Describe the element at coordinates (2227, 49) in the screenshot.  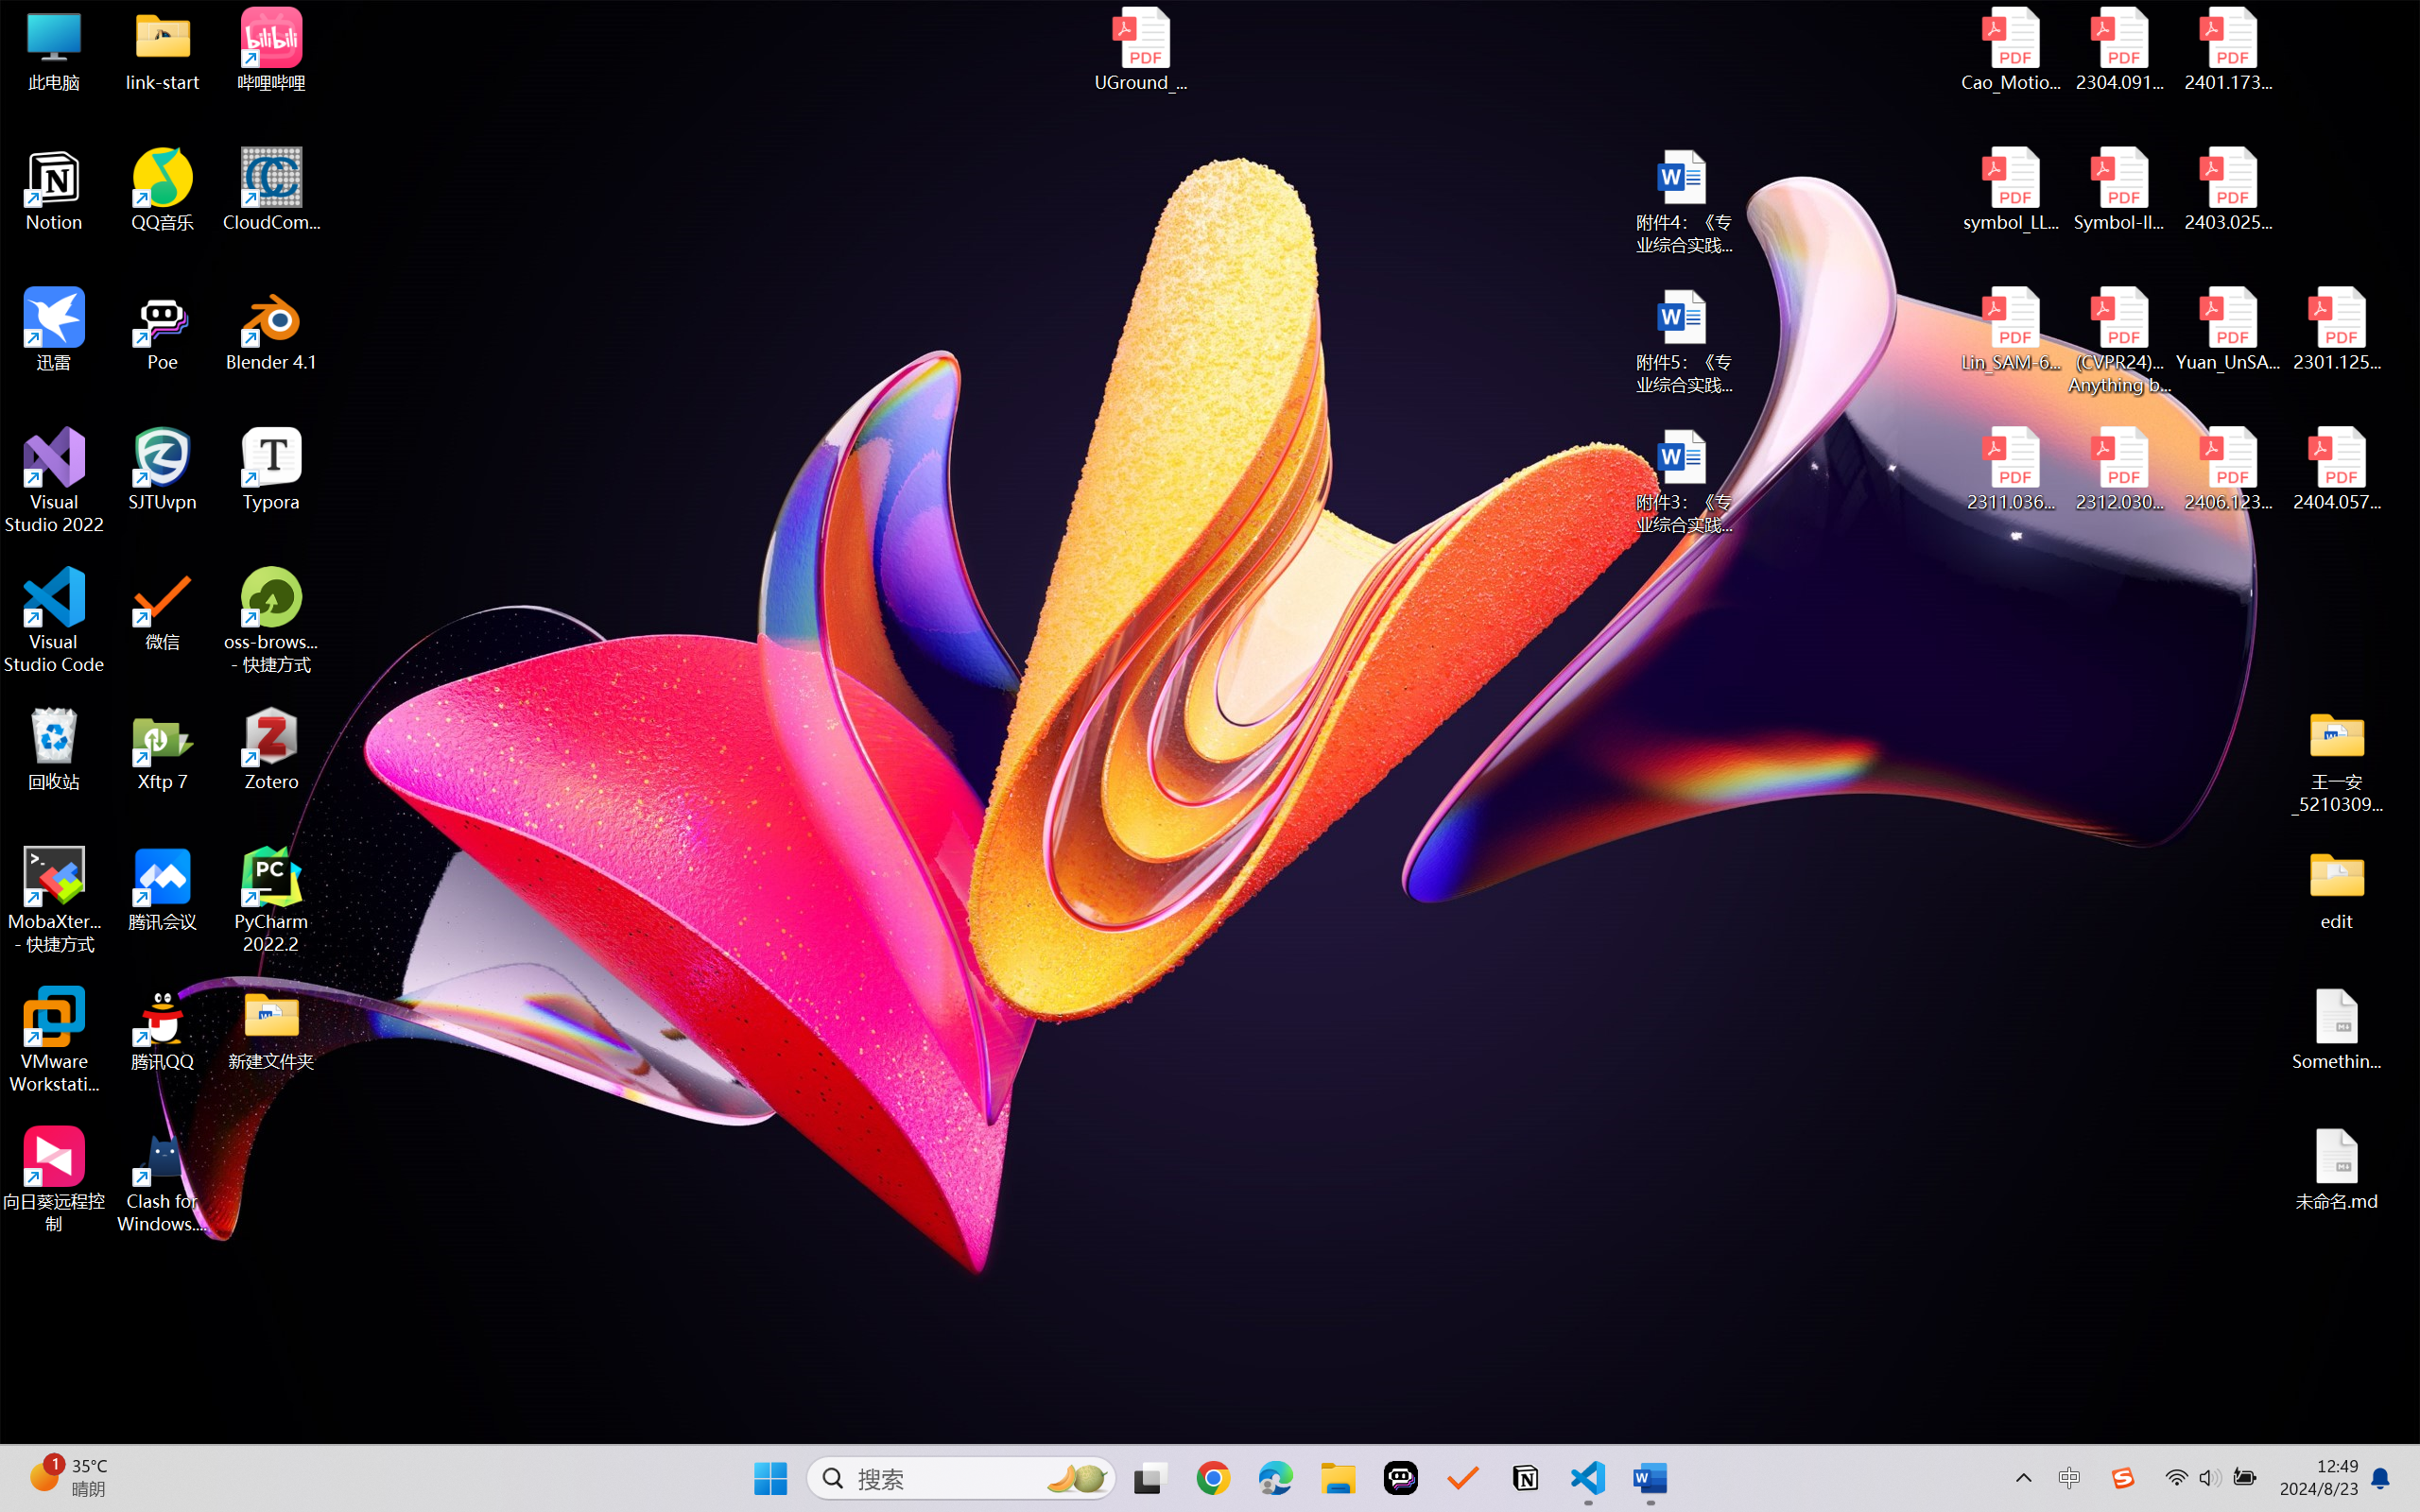
I see `2401.17399v1.pdf` at that location.